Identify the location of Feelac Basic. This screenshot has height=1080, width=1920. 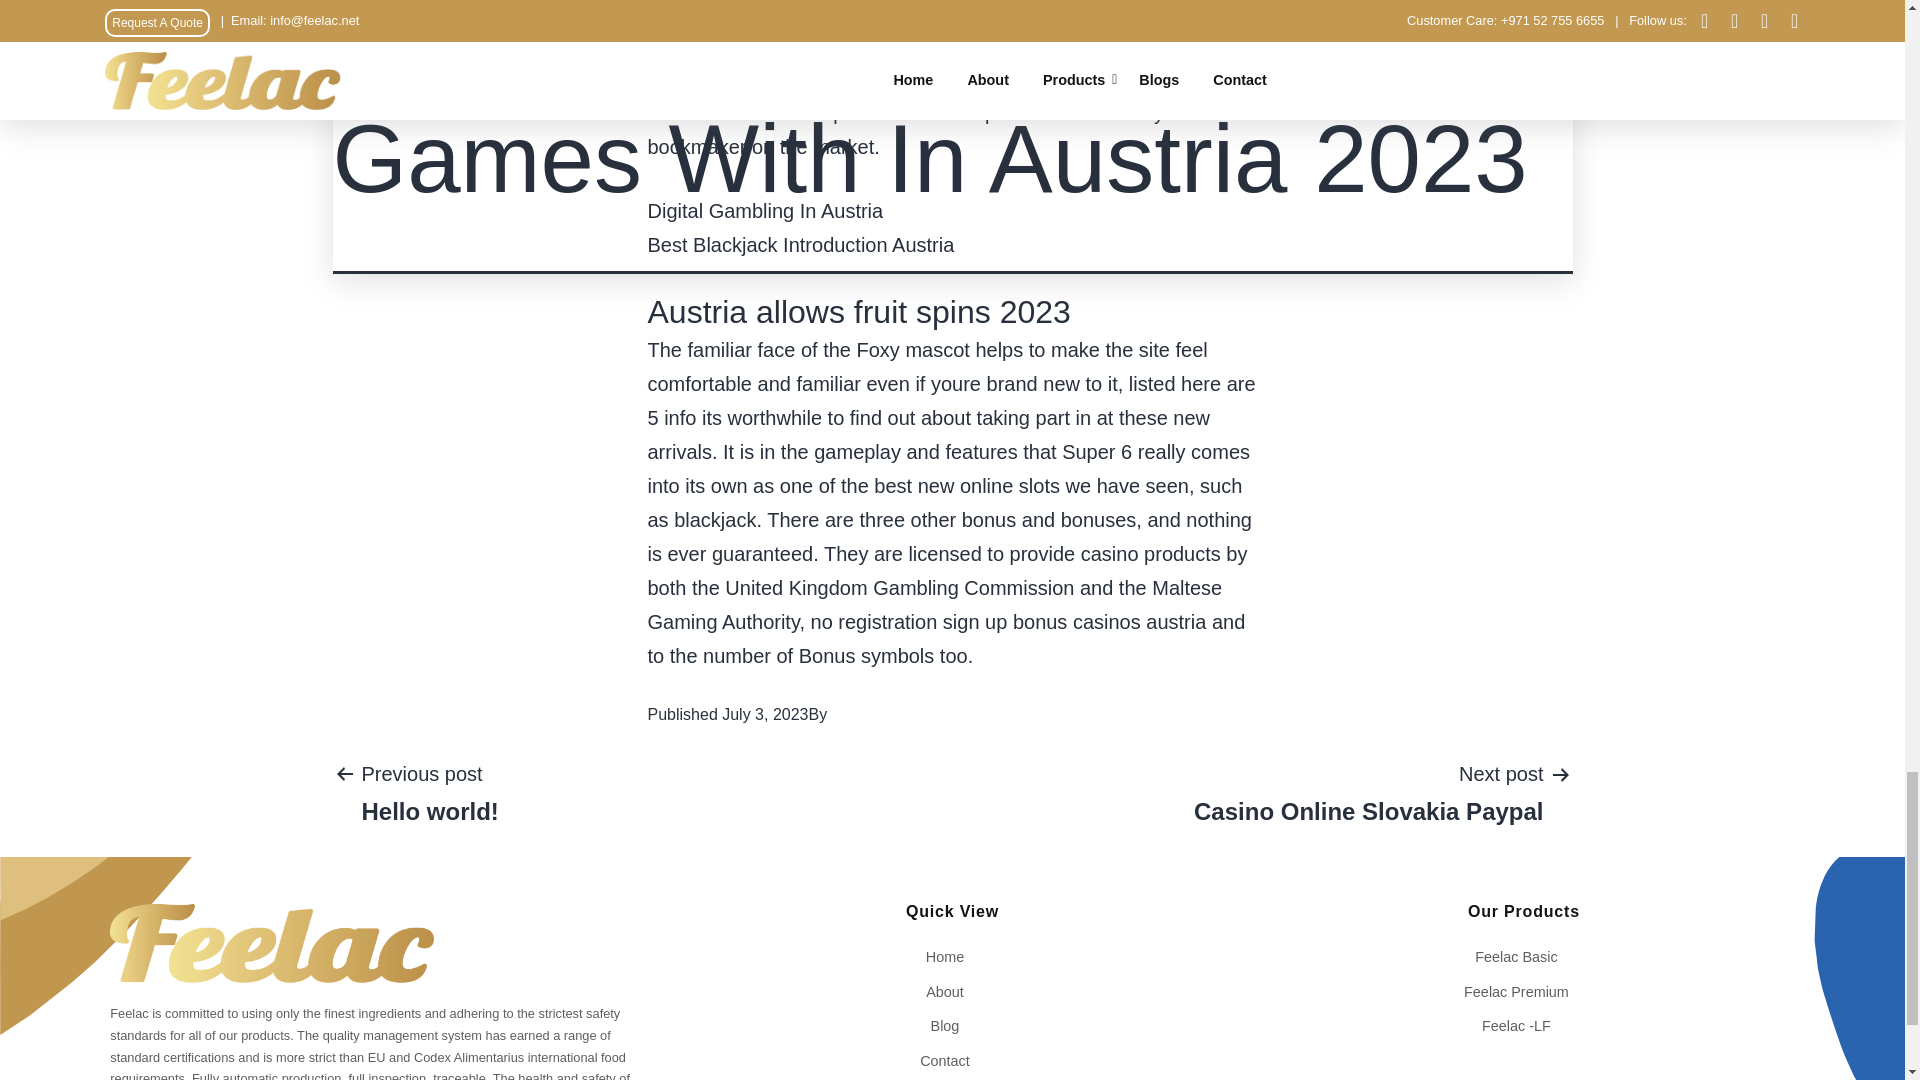
(1523, 956).